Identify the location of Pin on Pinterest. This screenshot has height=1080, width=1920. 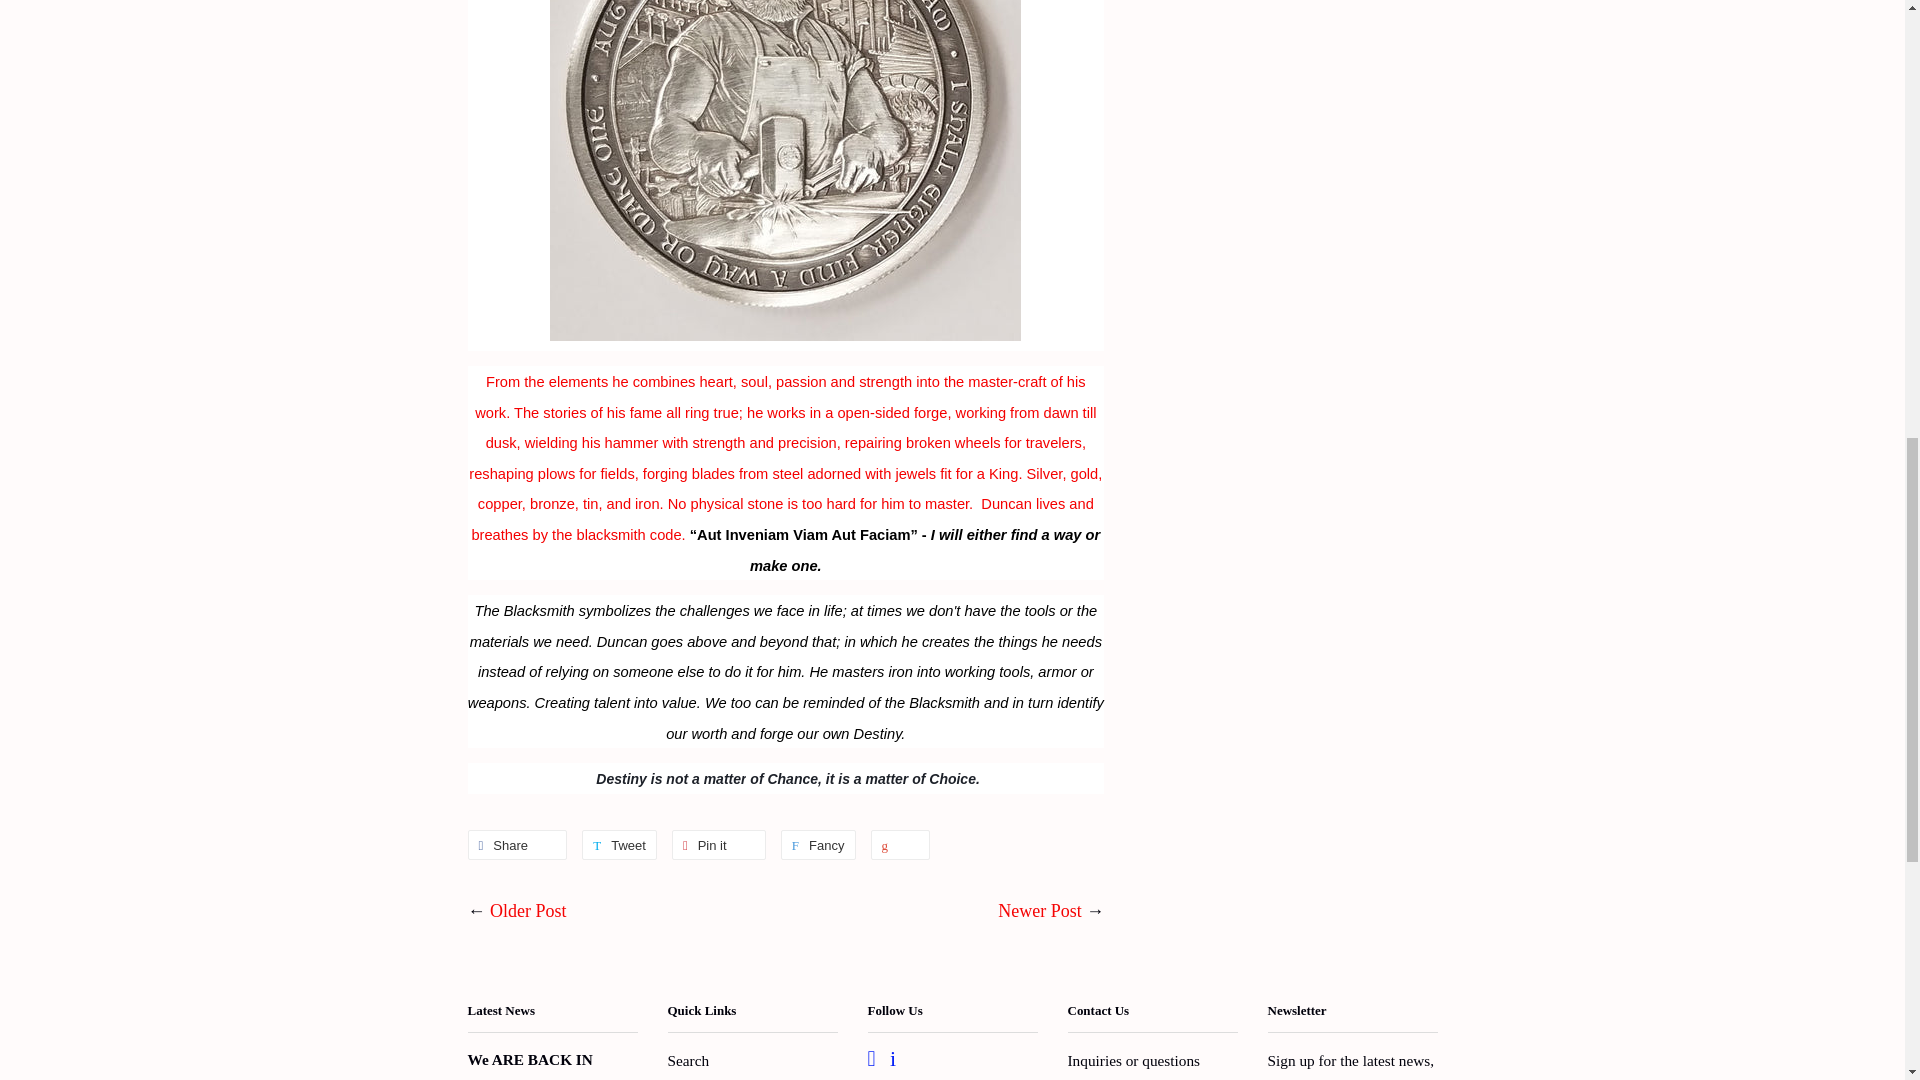
(719, 844).